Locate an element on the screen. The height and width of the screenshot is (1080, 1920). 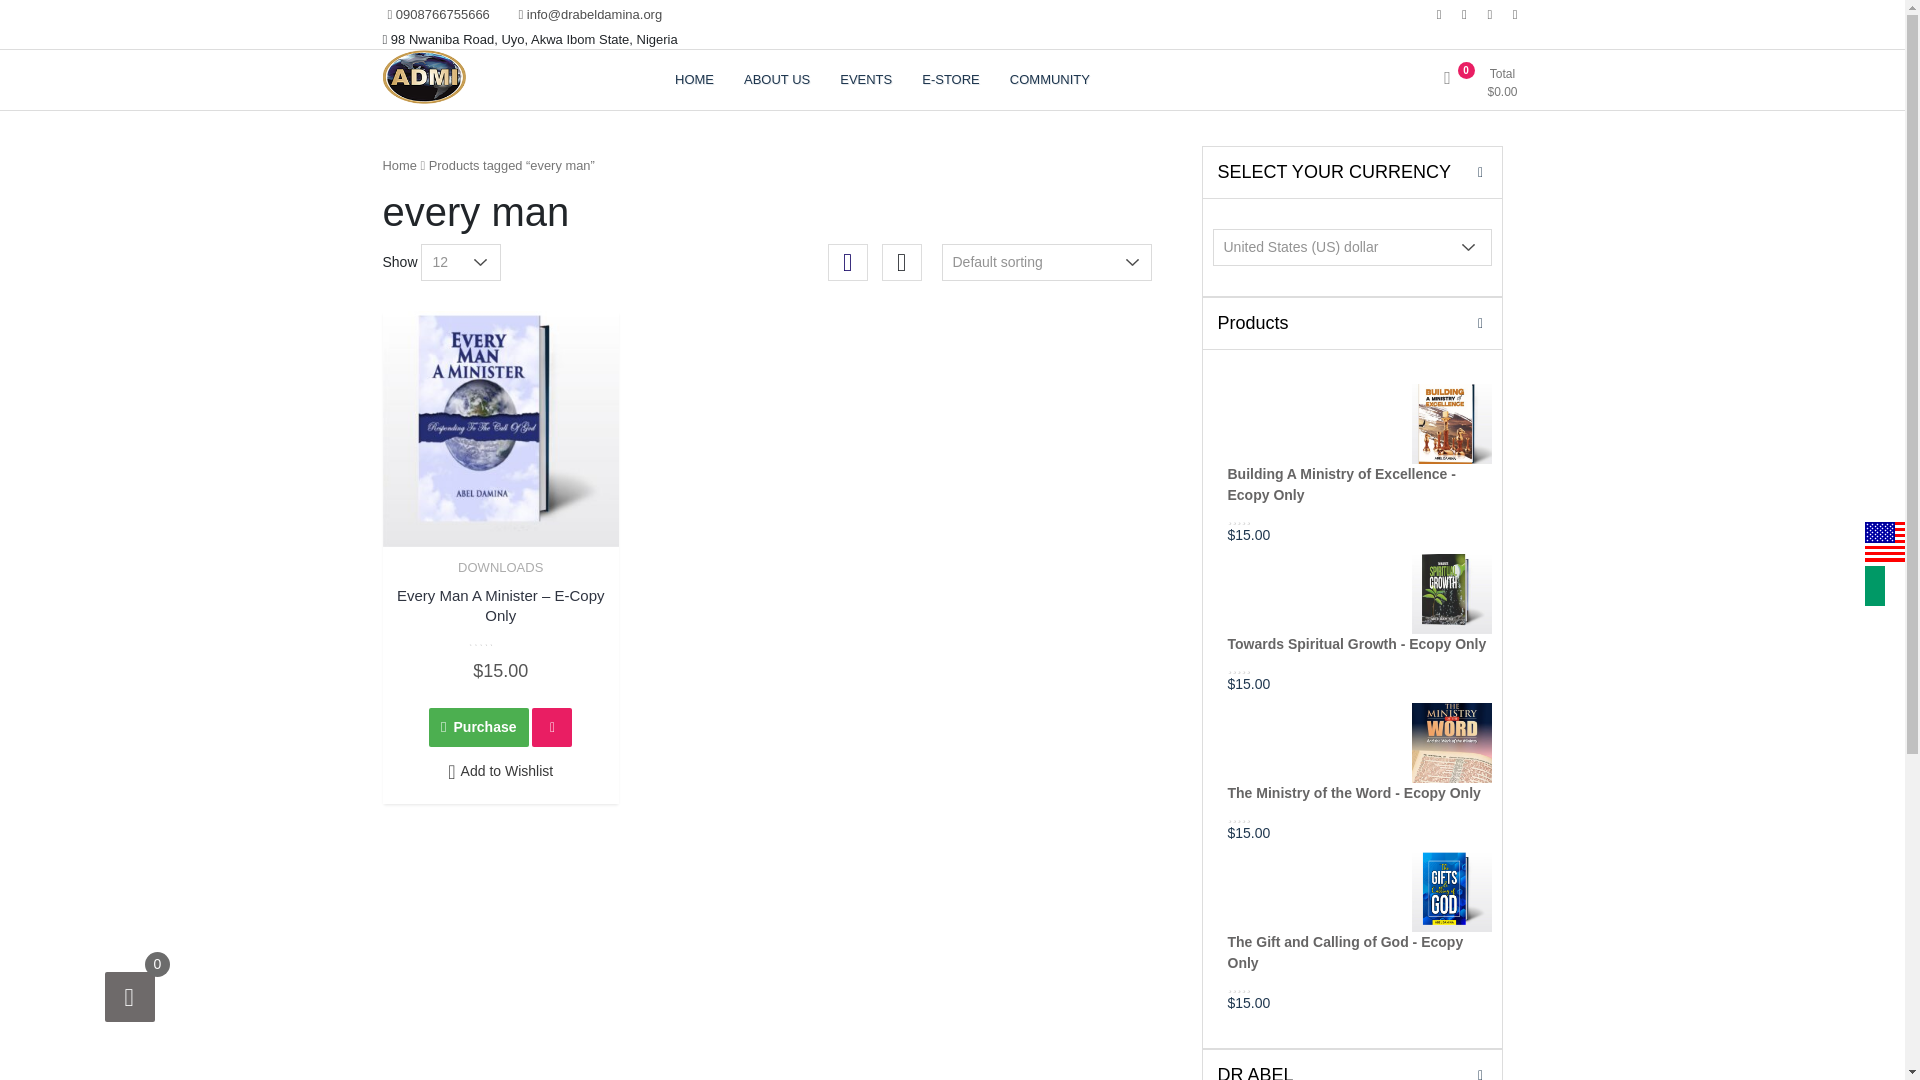
Building A Ministry of Excellence - Ecopy Only is located at coordinates (1360, 447).